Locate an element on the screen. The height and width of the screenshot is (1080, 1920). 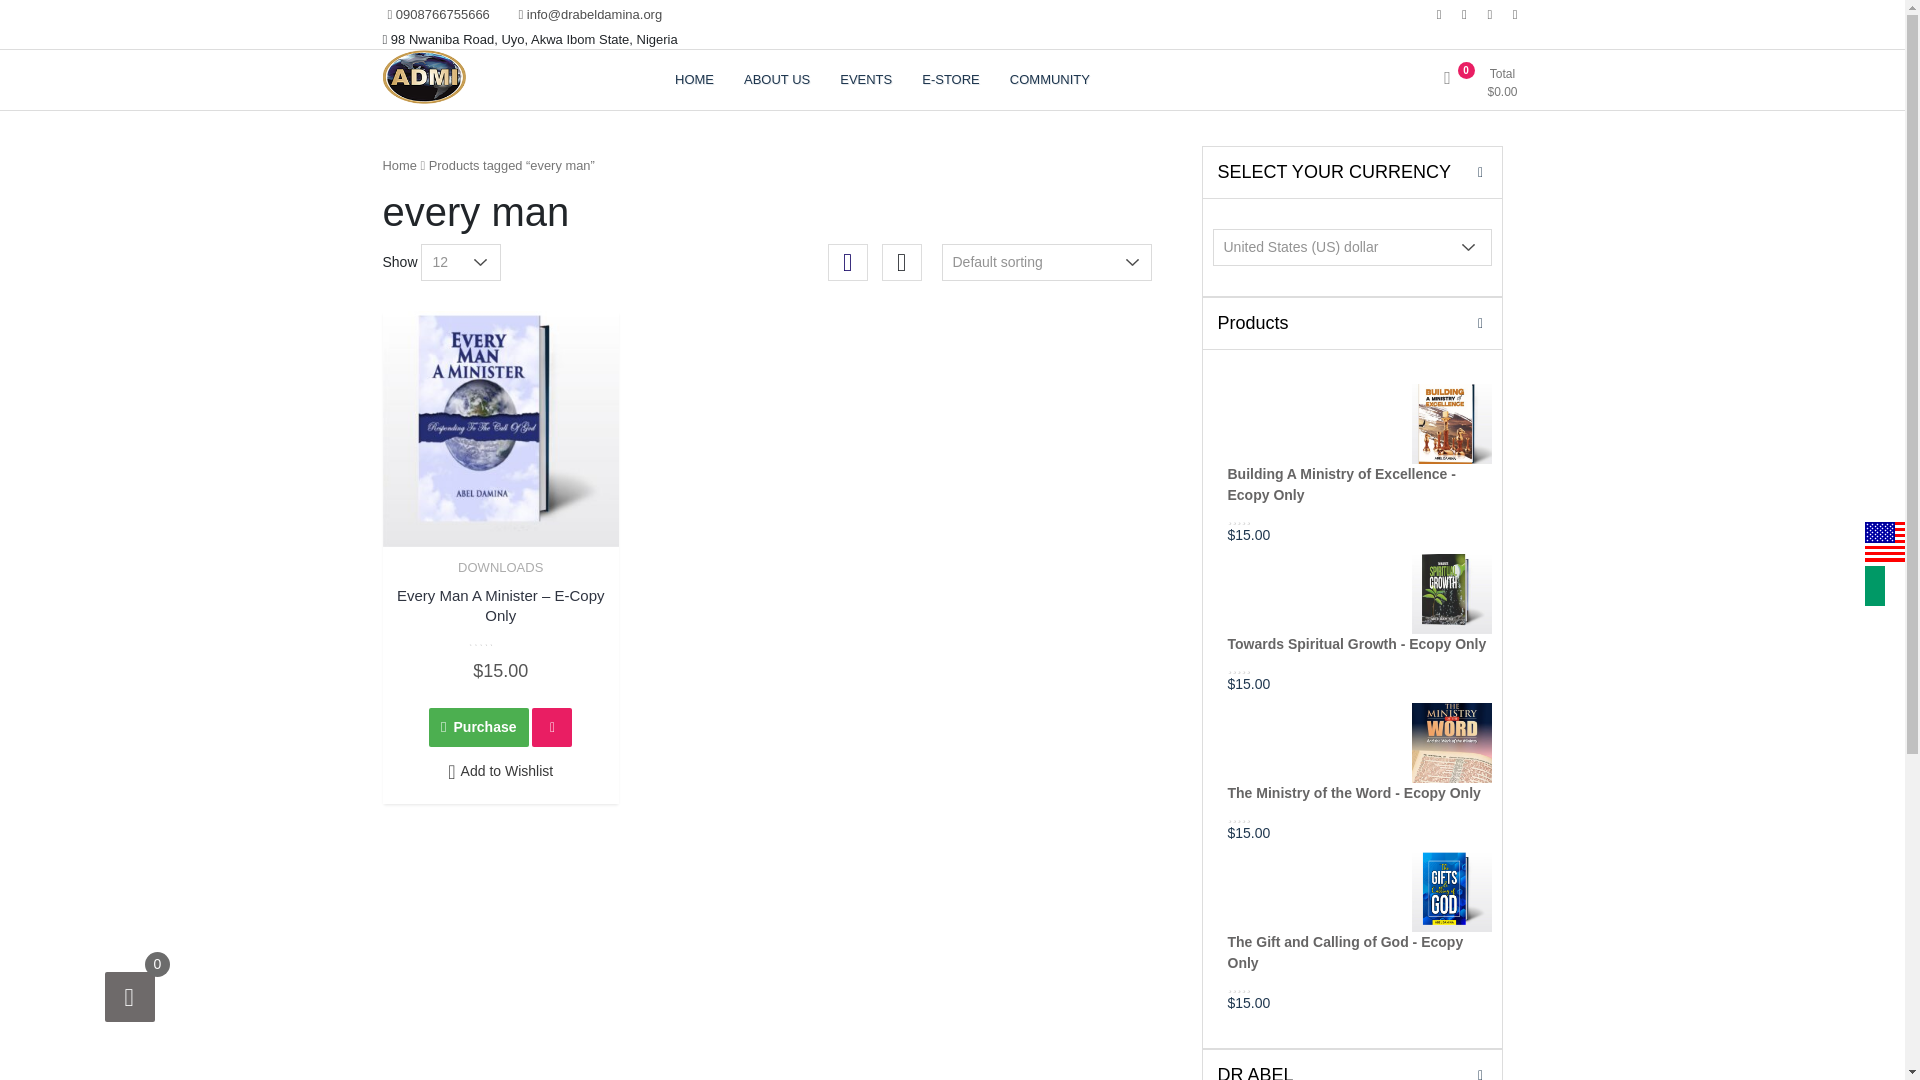
Building A Ministry of Excellence - Ecopy Only is located at coordinates (1360, 447).